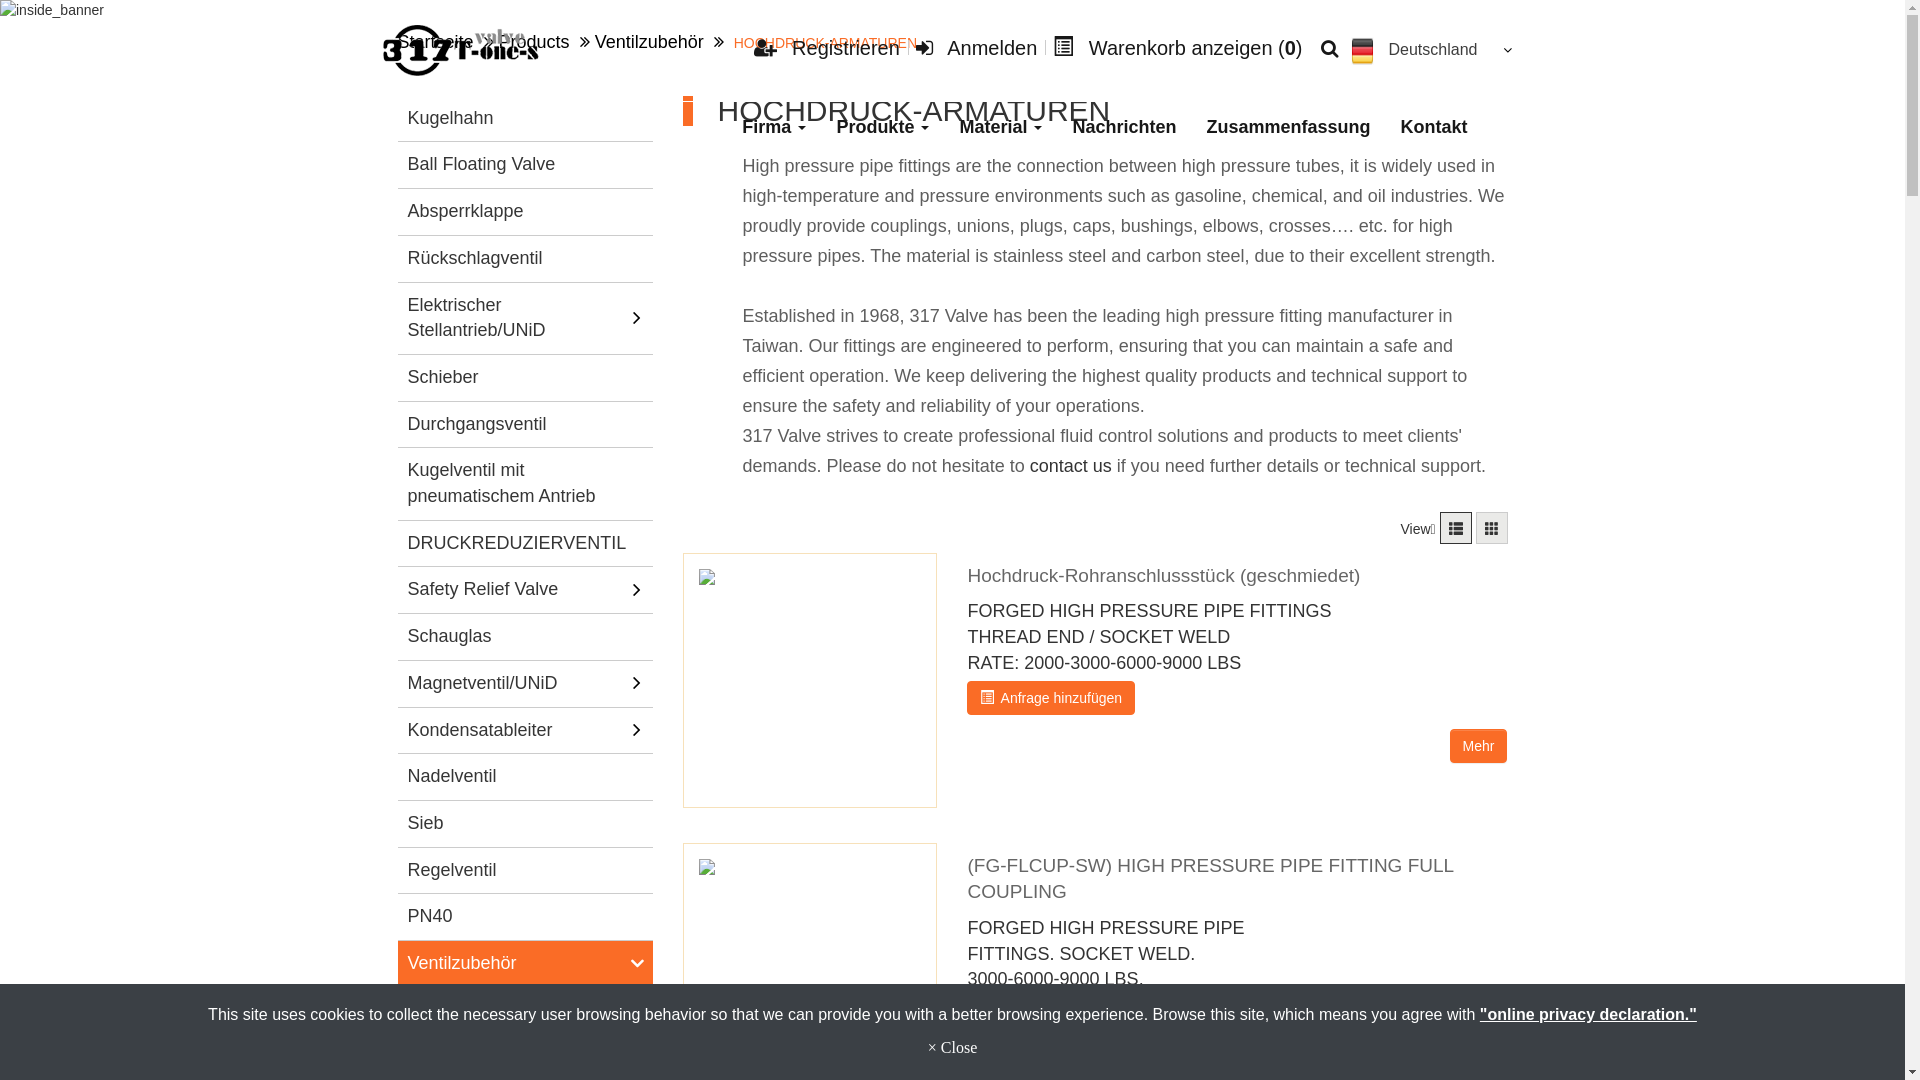 This screenshot has width=1920, height=1080. What do you see at coordinates (533, 1056) in the screenshot?
I see `METAL METALLBALGE` at bounding box center [533, 1056].